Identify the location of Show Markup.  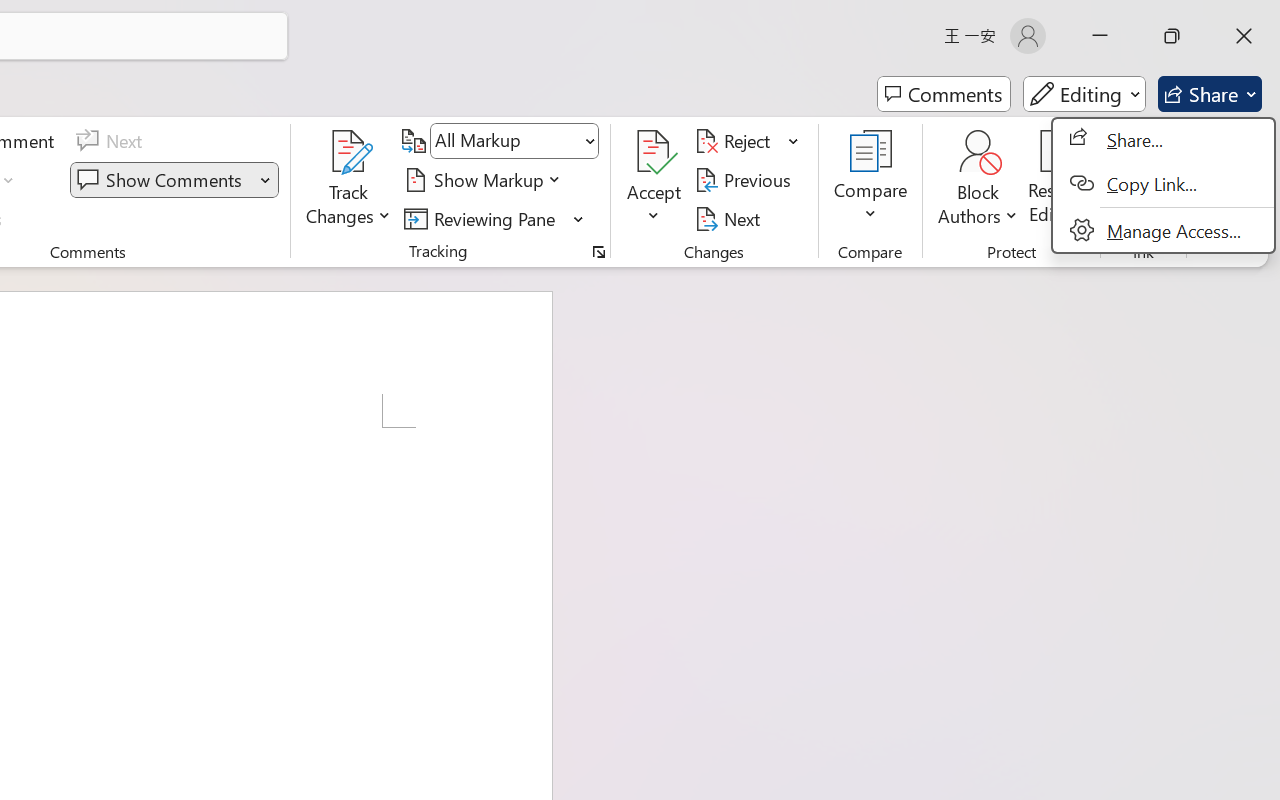
(486, 180).